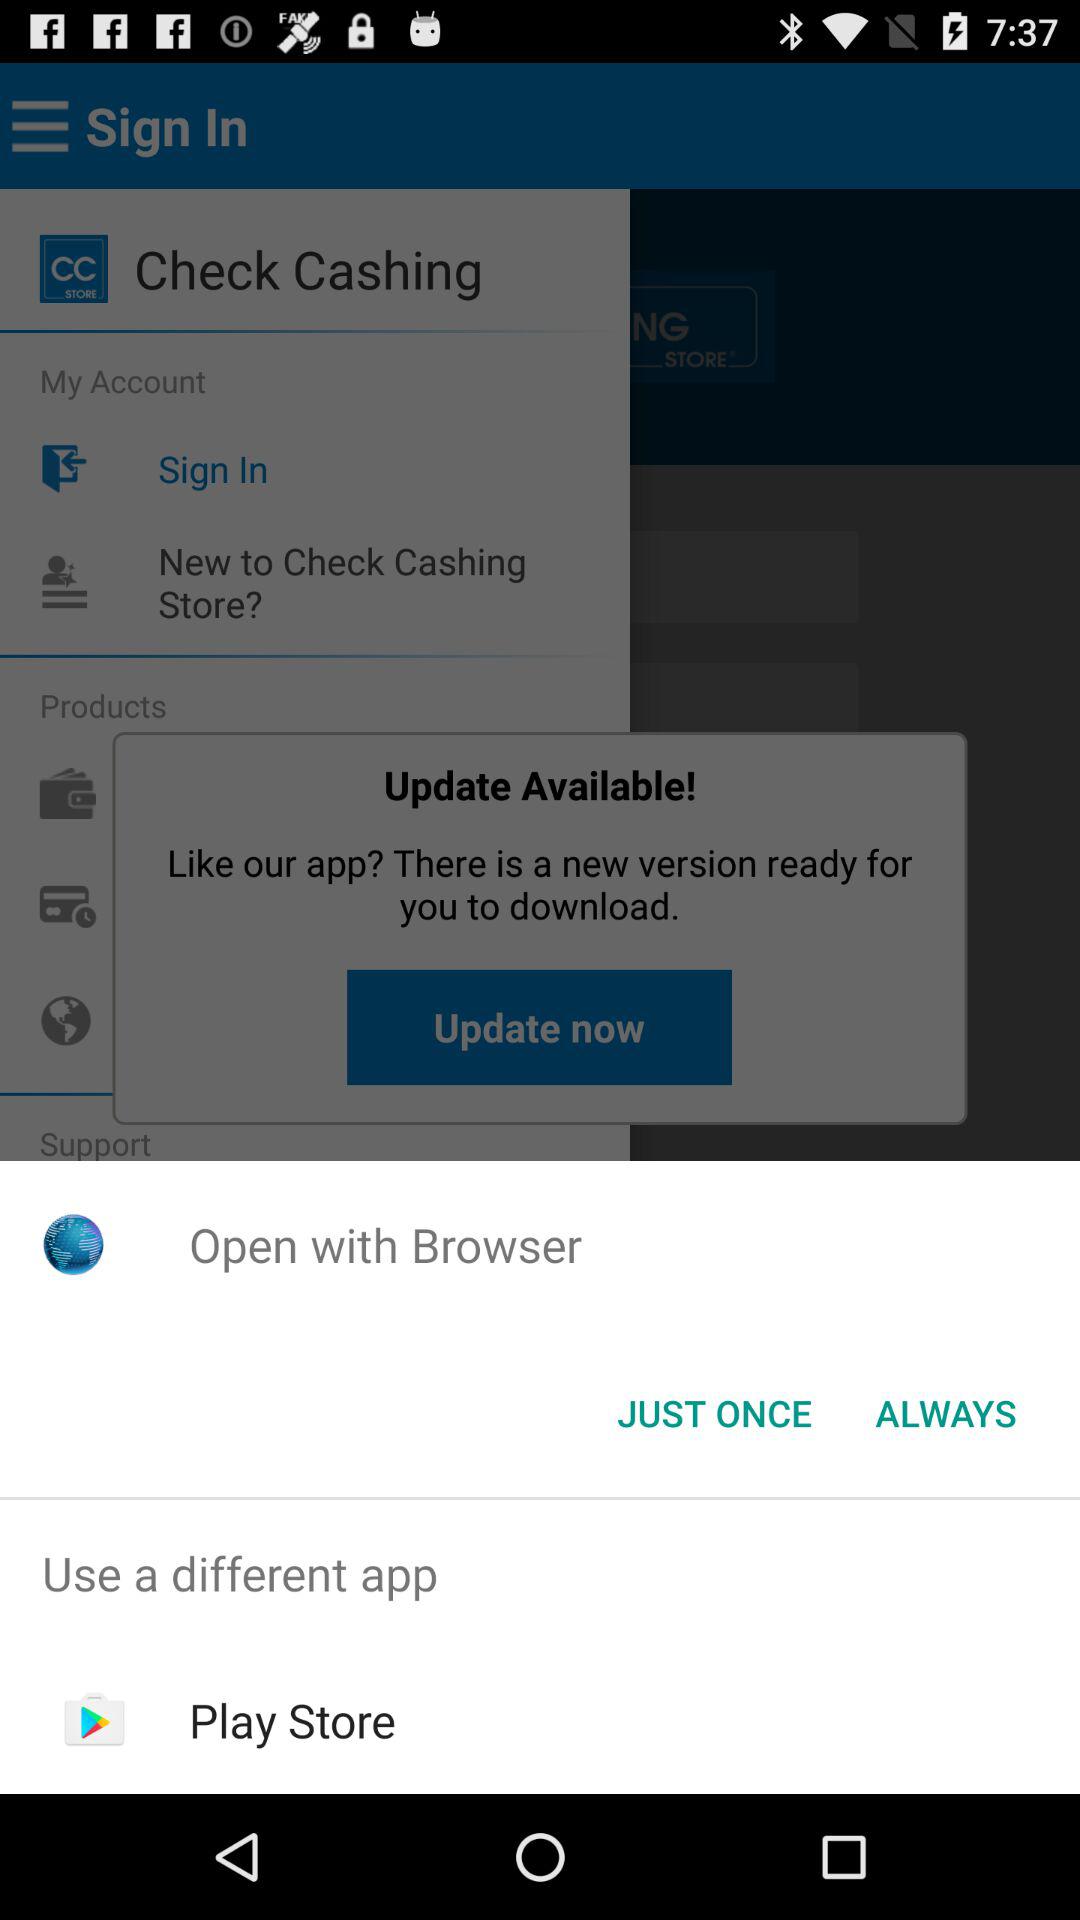 This screenshot has width=1080, height=1920. I want to click on select icon below open with browser app, so click(714, 1413).